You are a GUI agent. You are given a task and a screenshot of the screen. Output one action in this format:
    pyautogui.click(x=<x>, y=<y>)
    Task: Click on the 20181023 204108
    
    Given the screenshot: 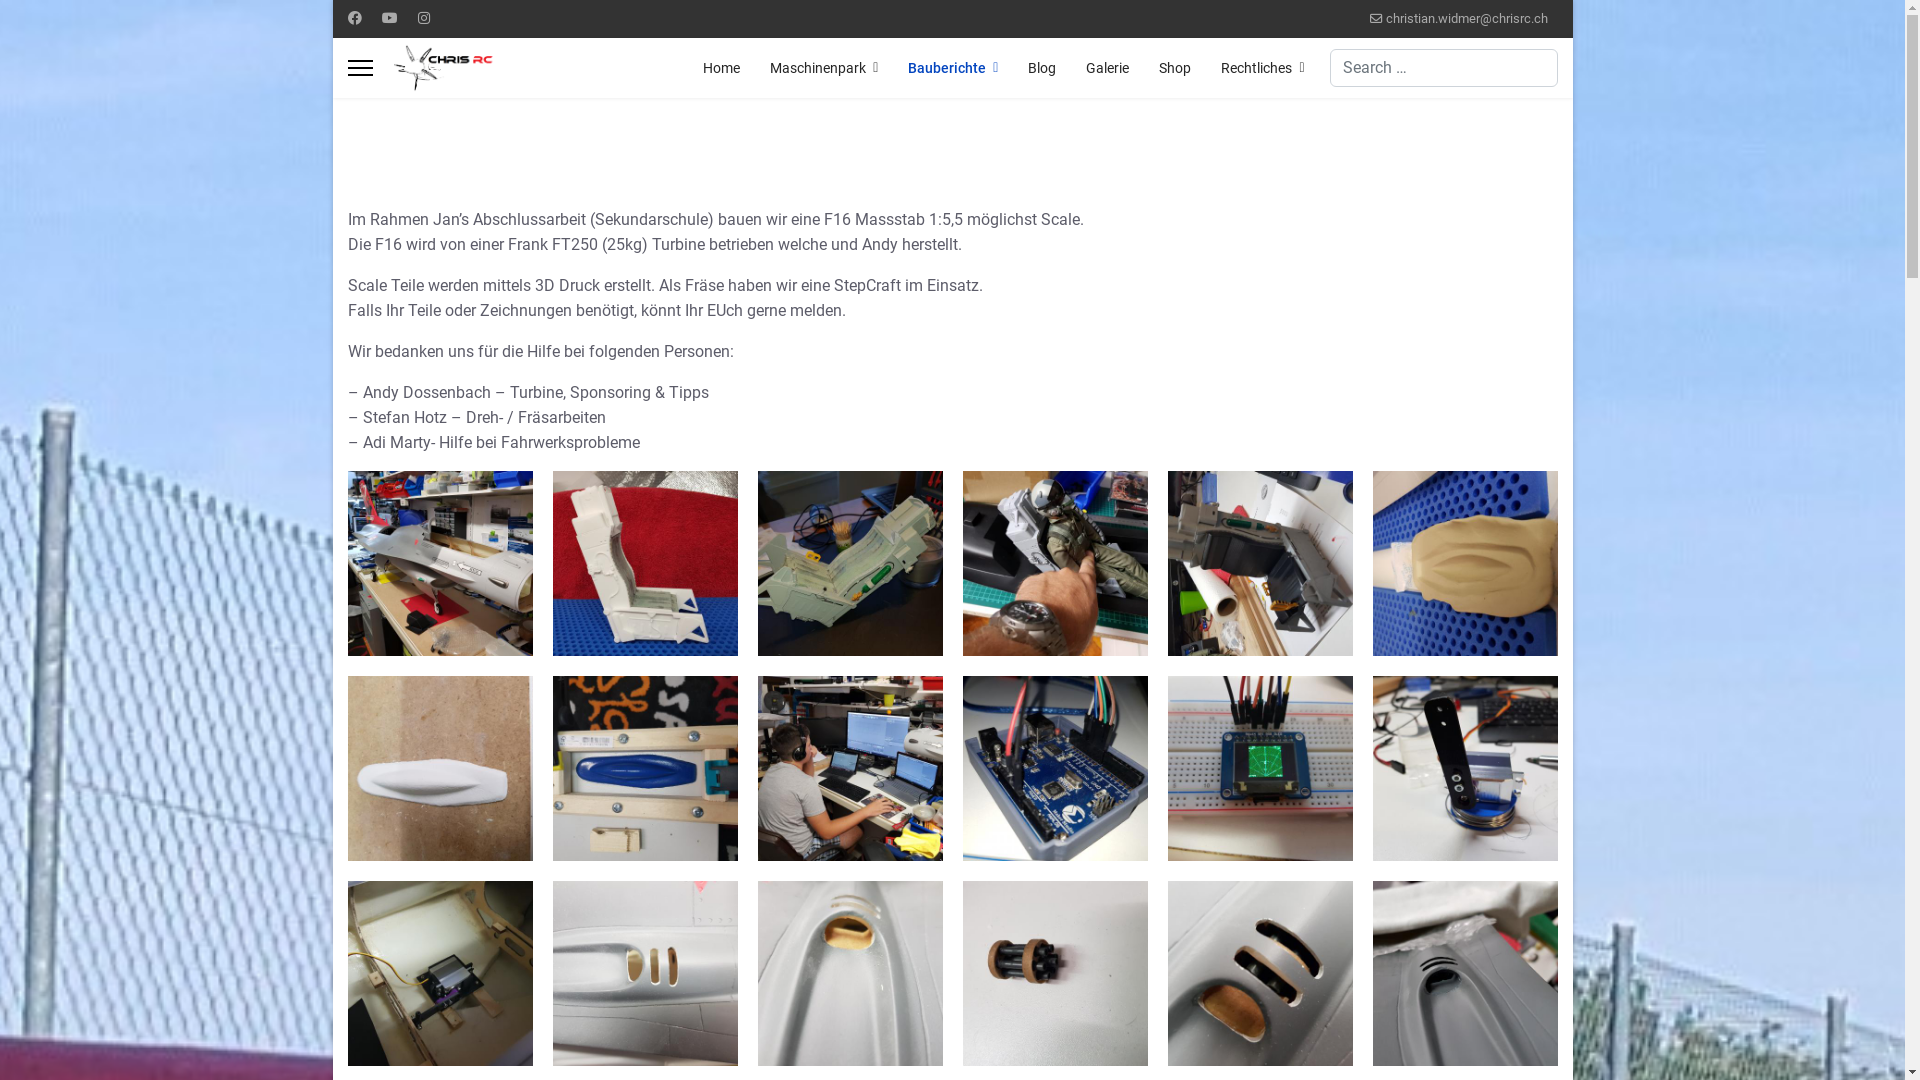 What is the action you would take?
    pyautogui.click(x=1260, y=768)
    